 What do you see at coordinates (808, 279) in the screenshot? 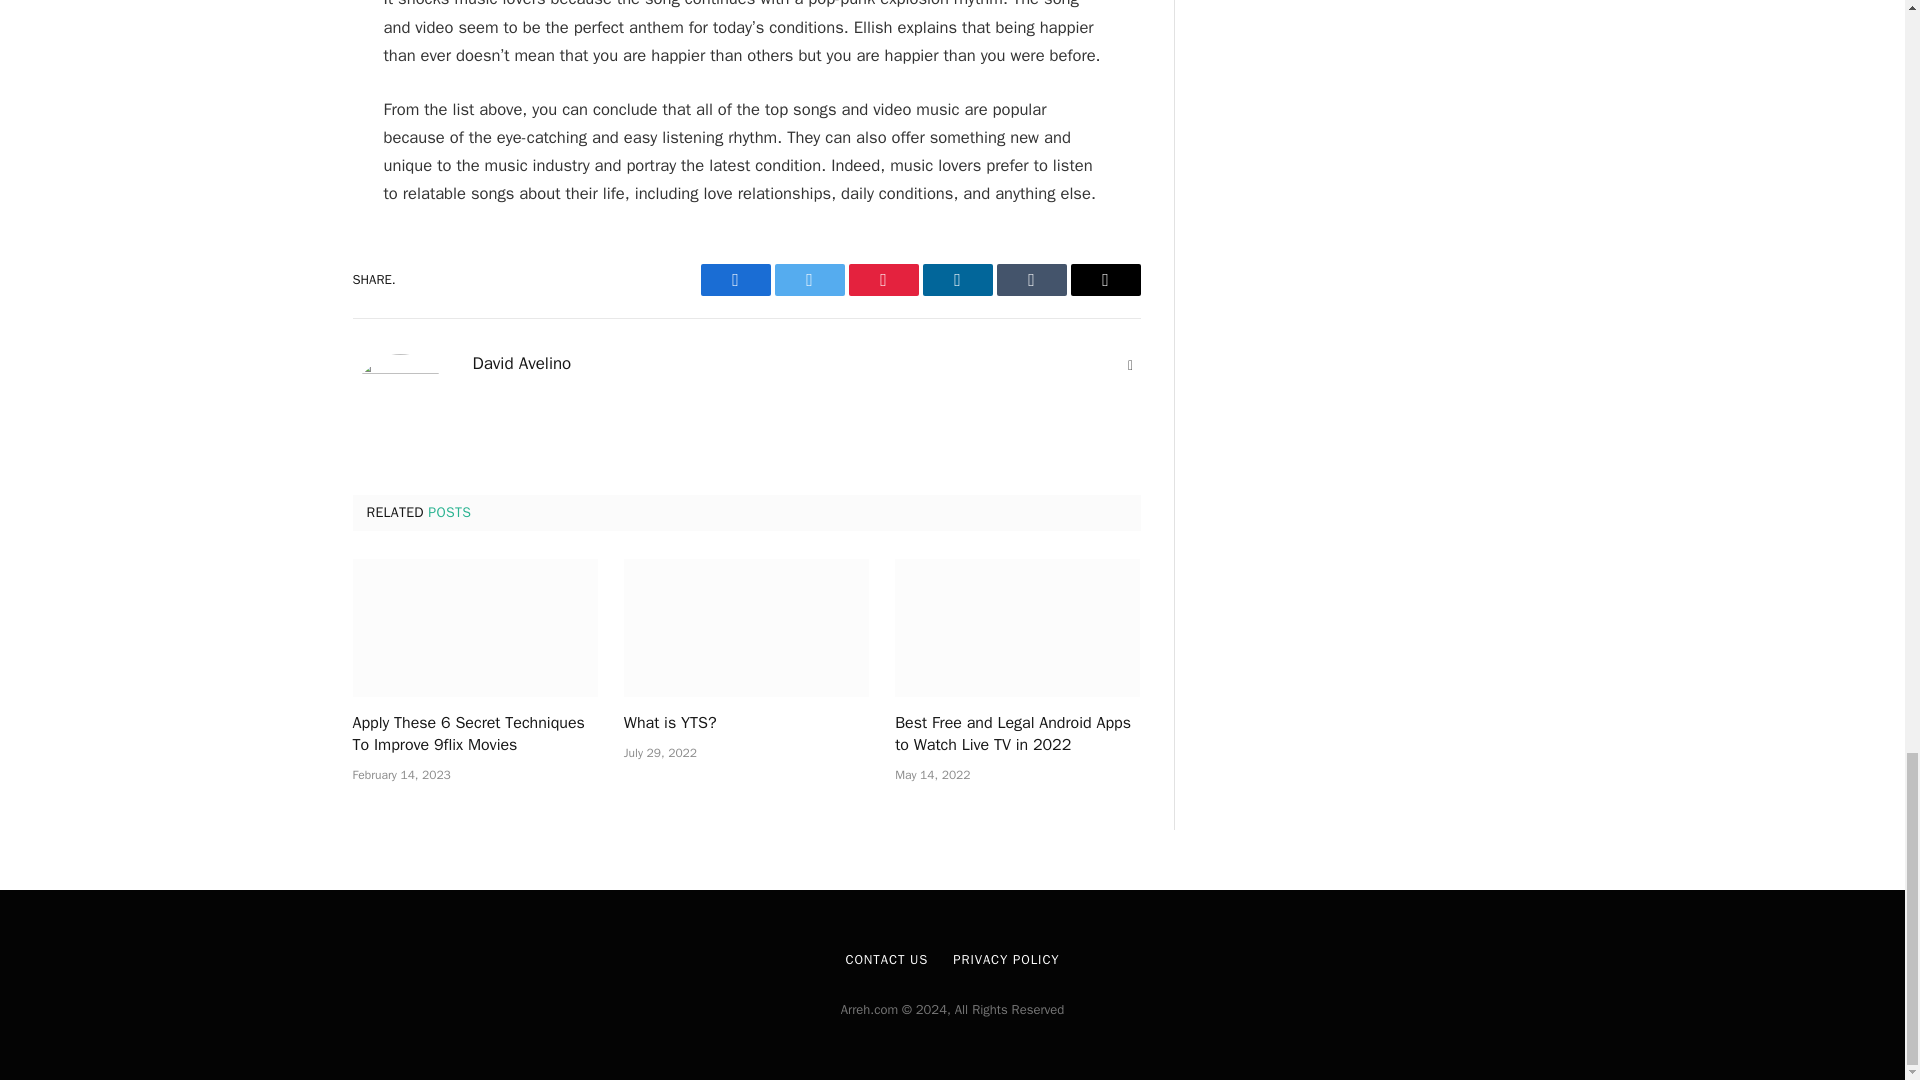
I see `Twitter` at bounding box center [808, 279].